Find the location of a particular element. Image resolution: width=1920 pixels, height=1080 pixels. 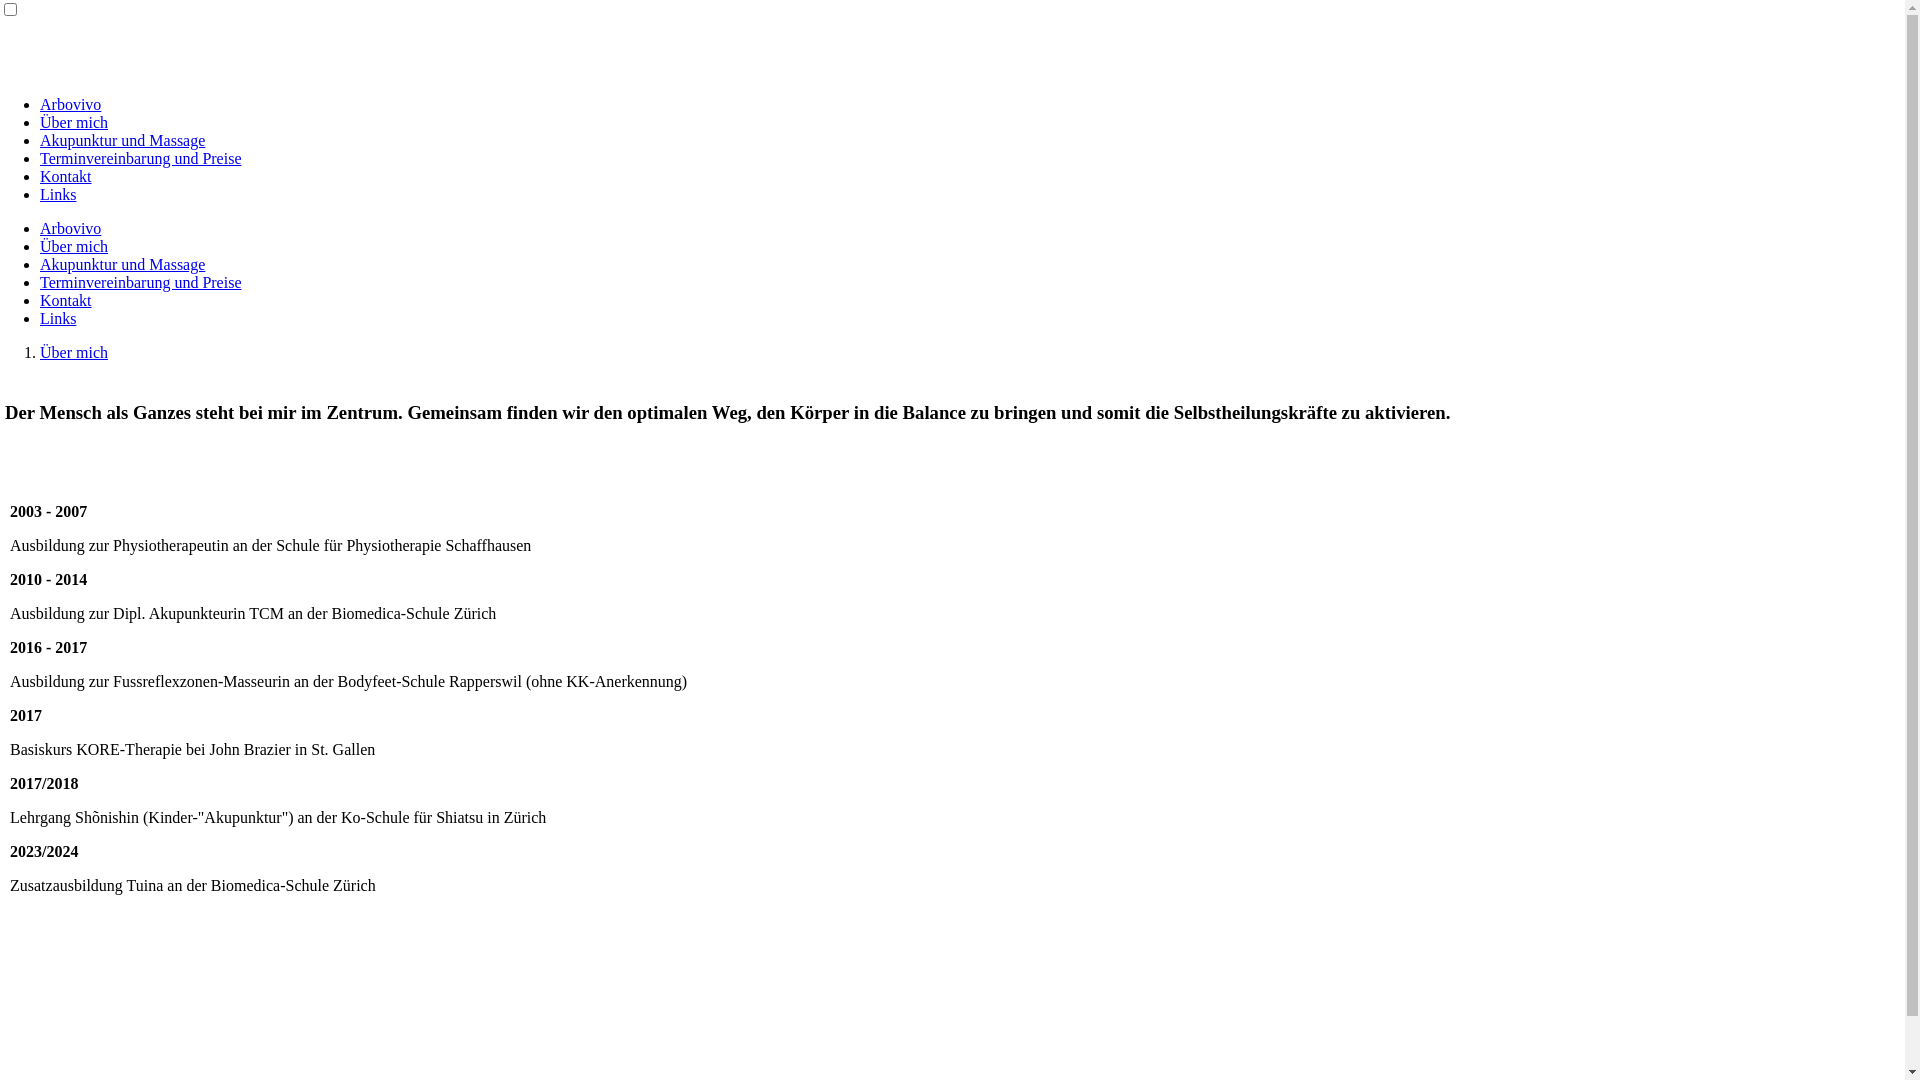

Arbovivo is located at coordinates (70, 104).